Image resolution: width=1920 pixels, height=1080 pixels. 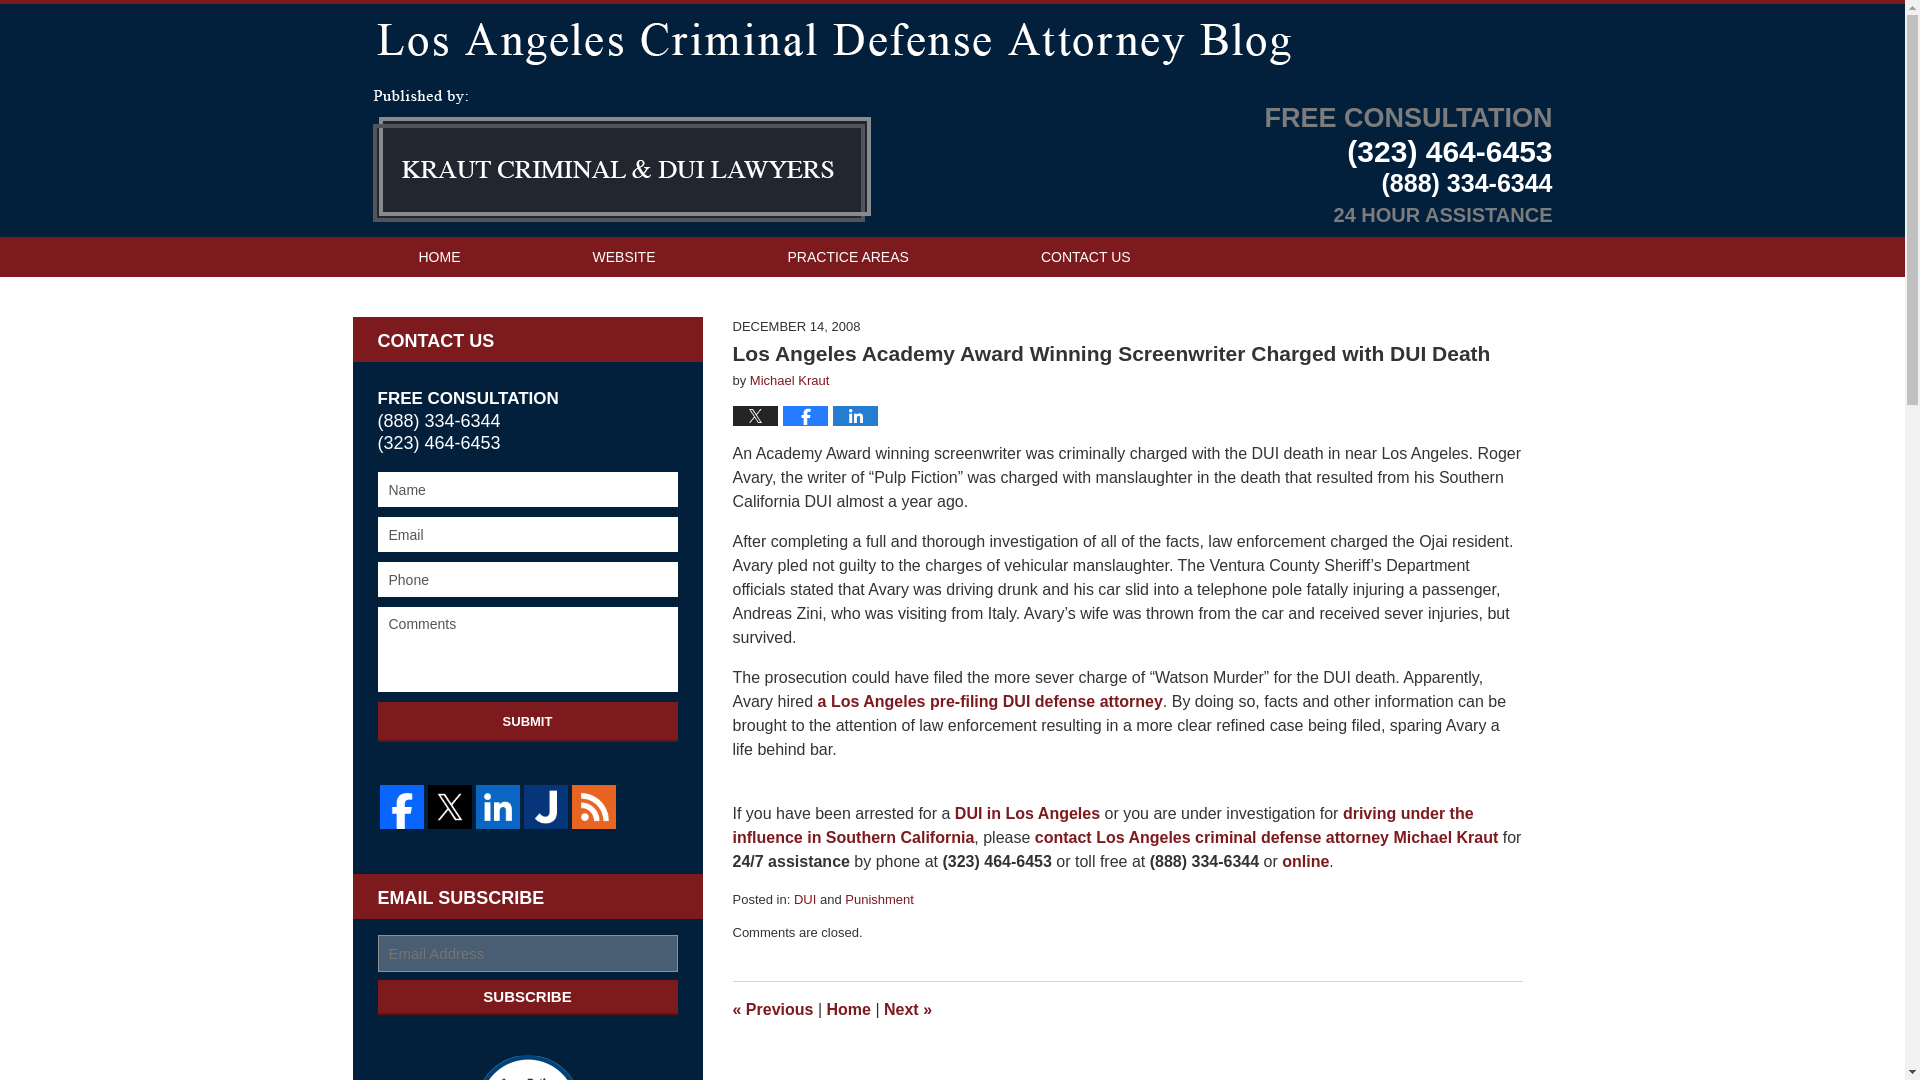 I want to click on Los Angeles Criminal Defense Attorney Blog, so click(x=620, y=156).